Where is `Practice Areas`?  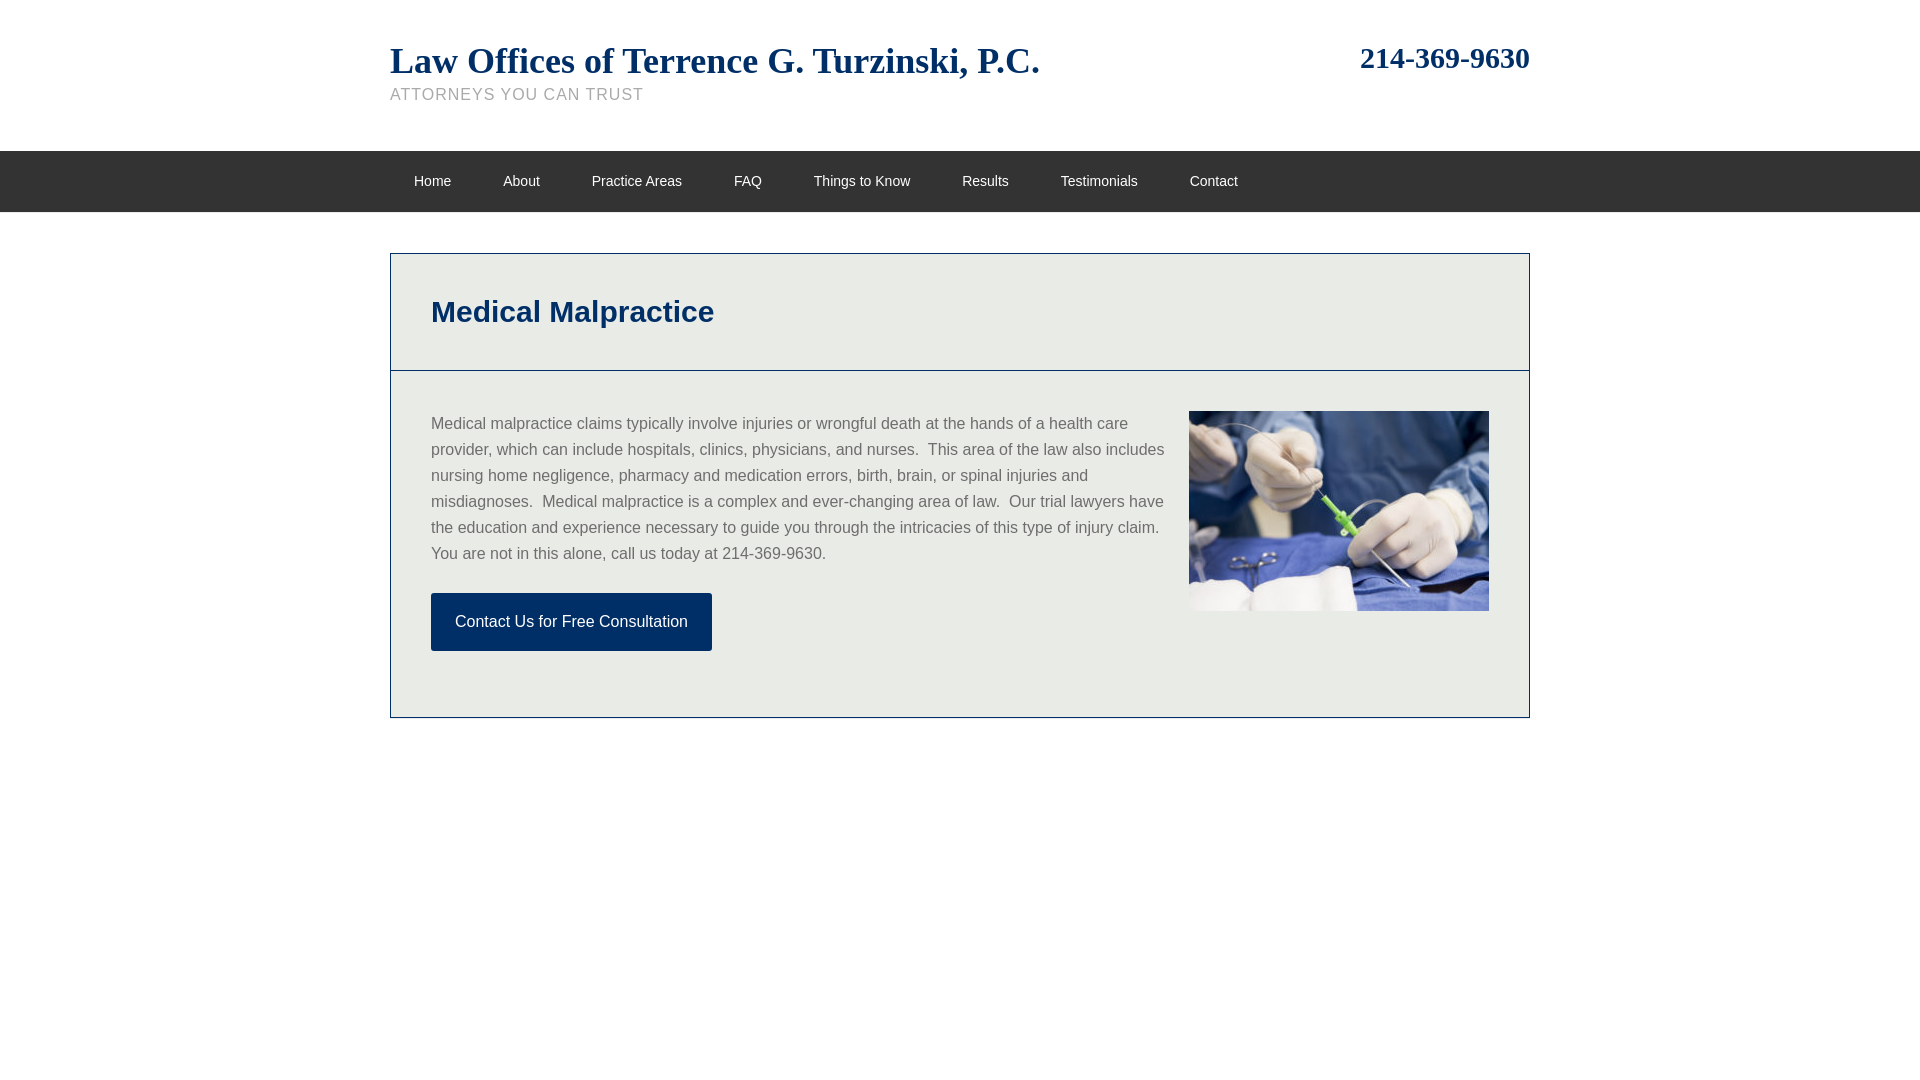
Practice Areas is located at coordinates (637, 181).